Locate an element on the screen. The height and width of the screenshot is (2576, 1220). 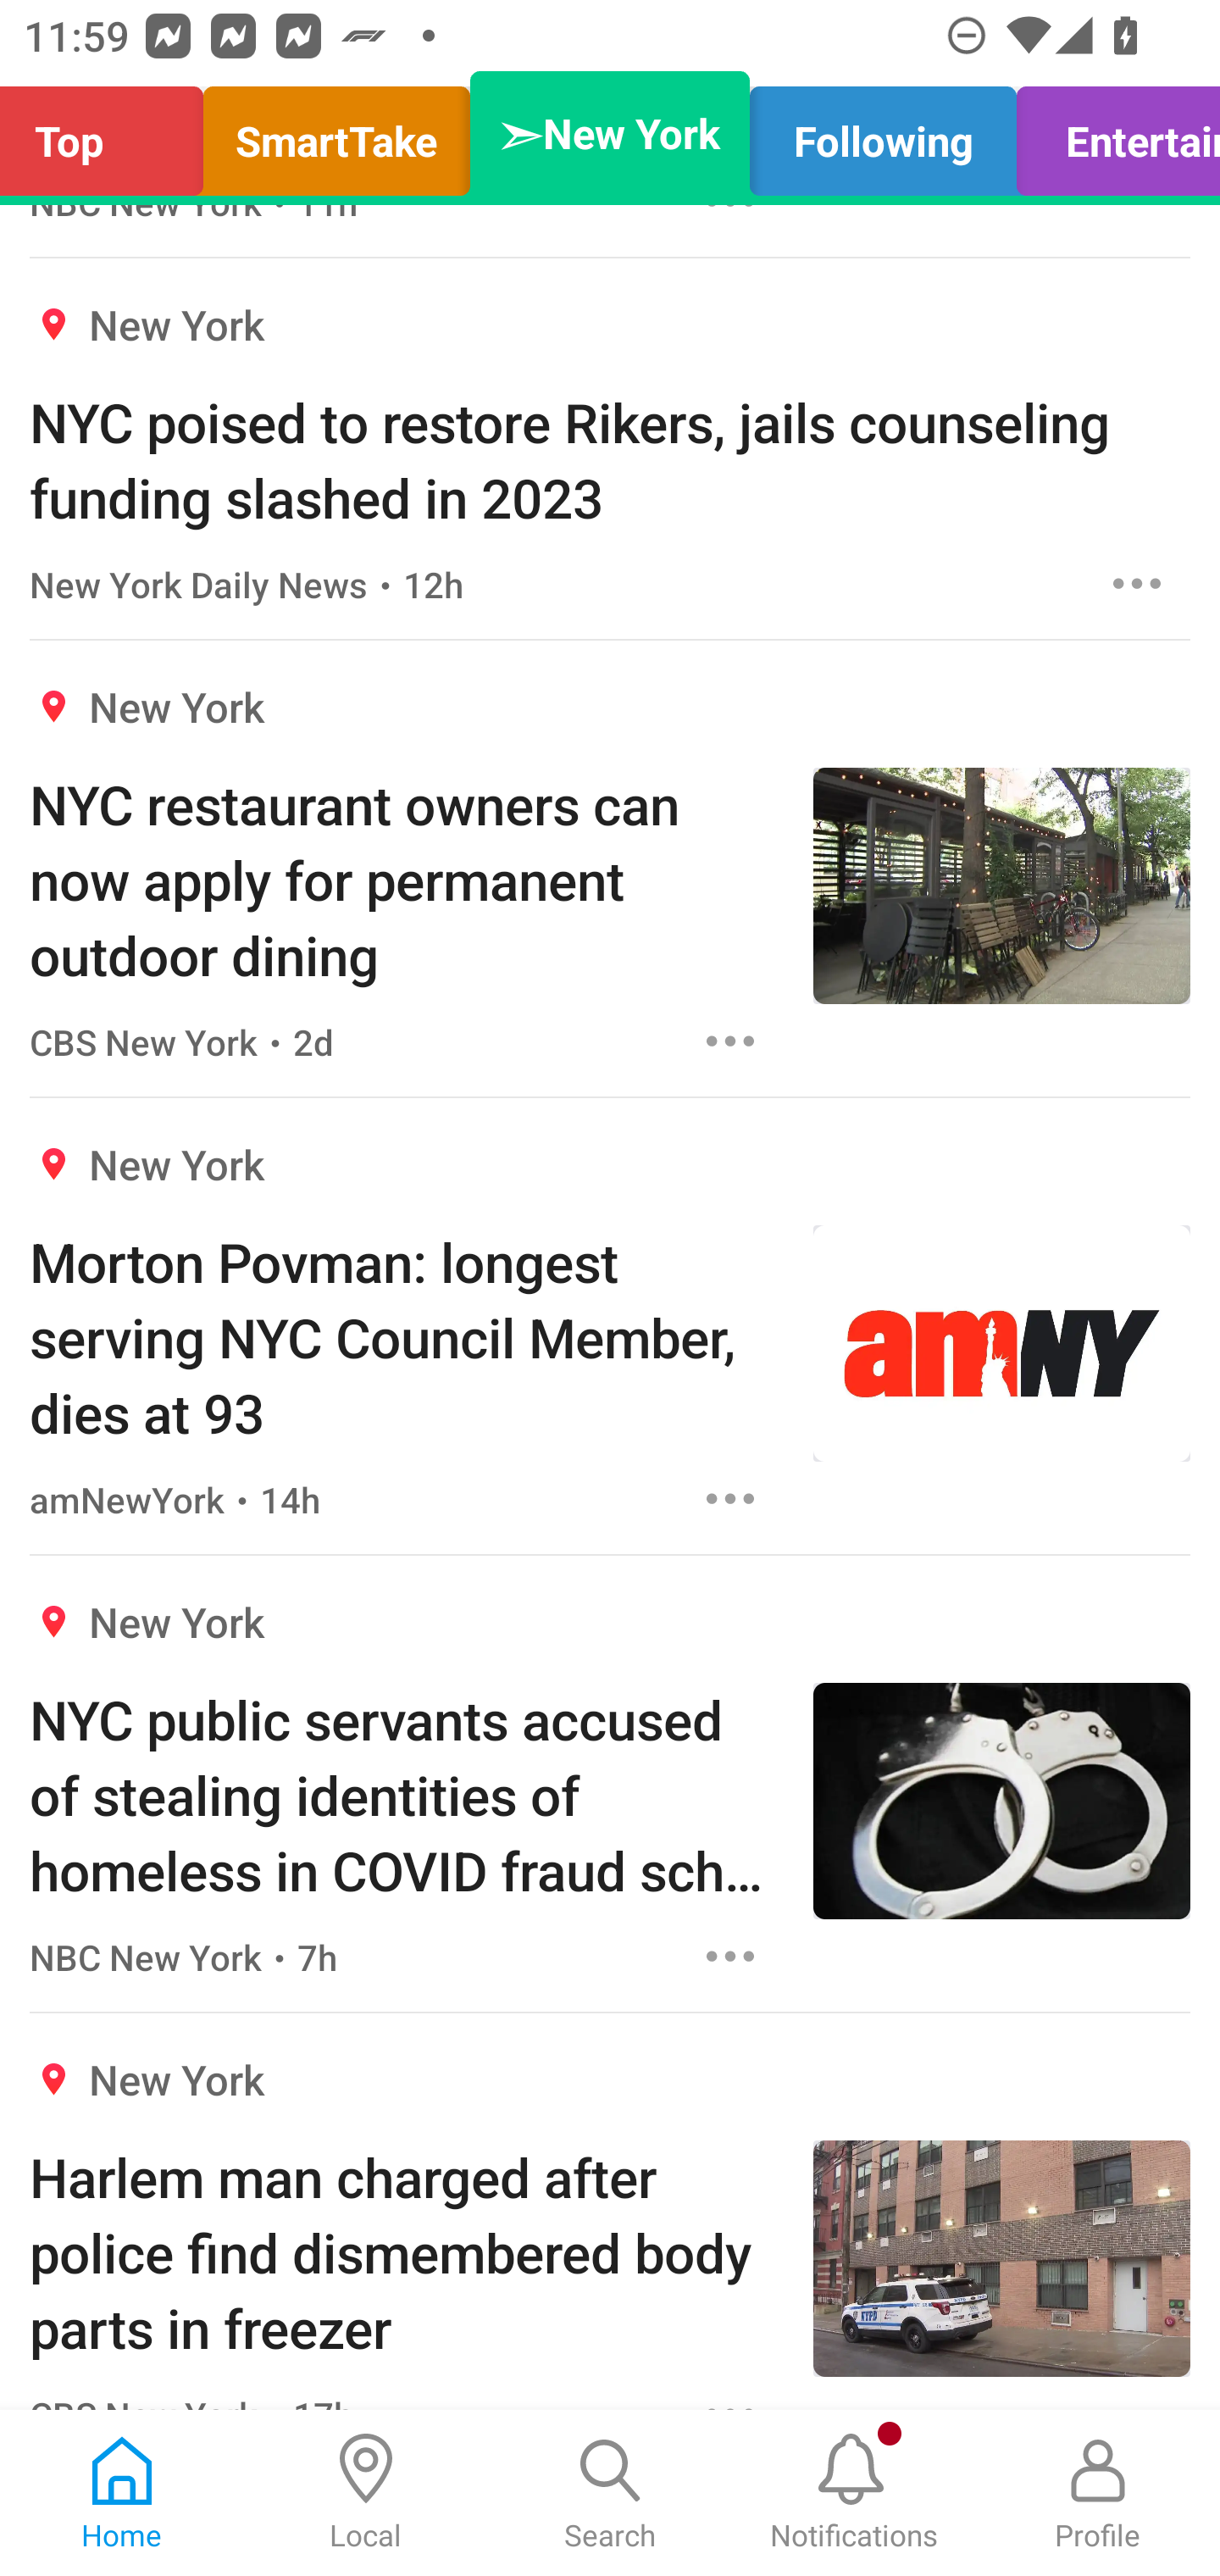
Options is located at coordinates (730, 1498).